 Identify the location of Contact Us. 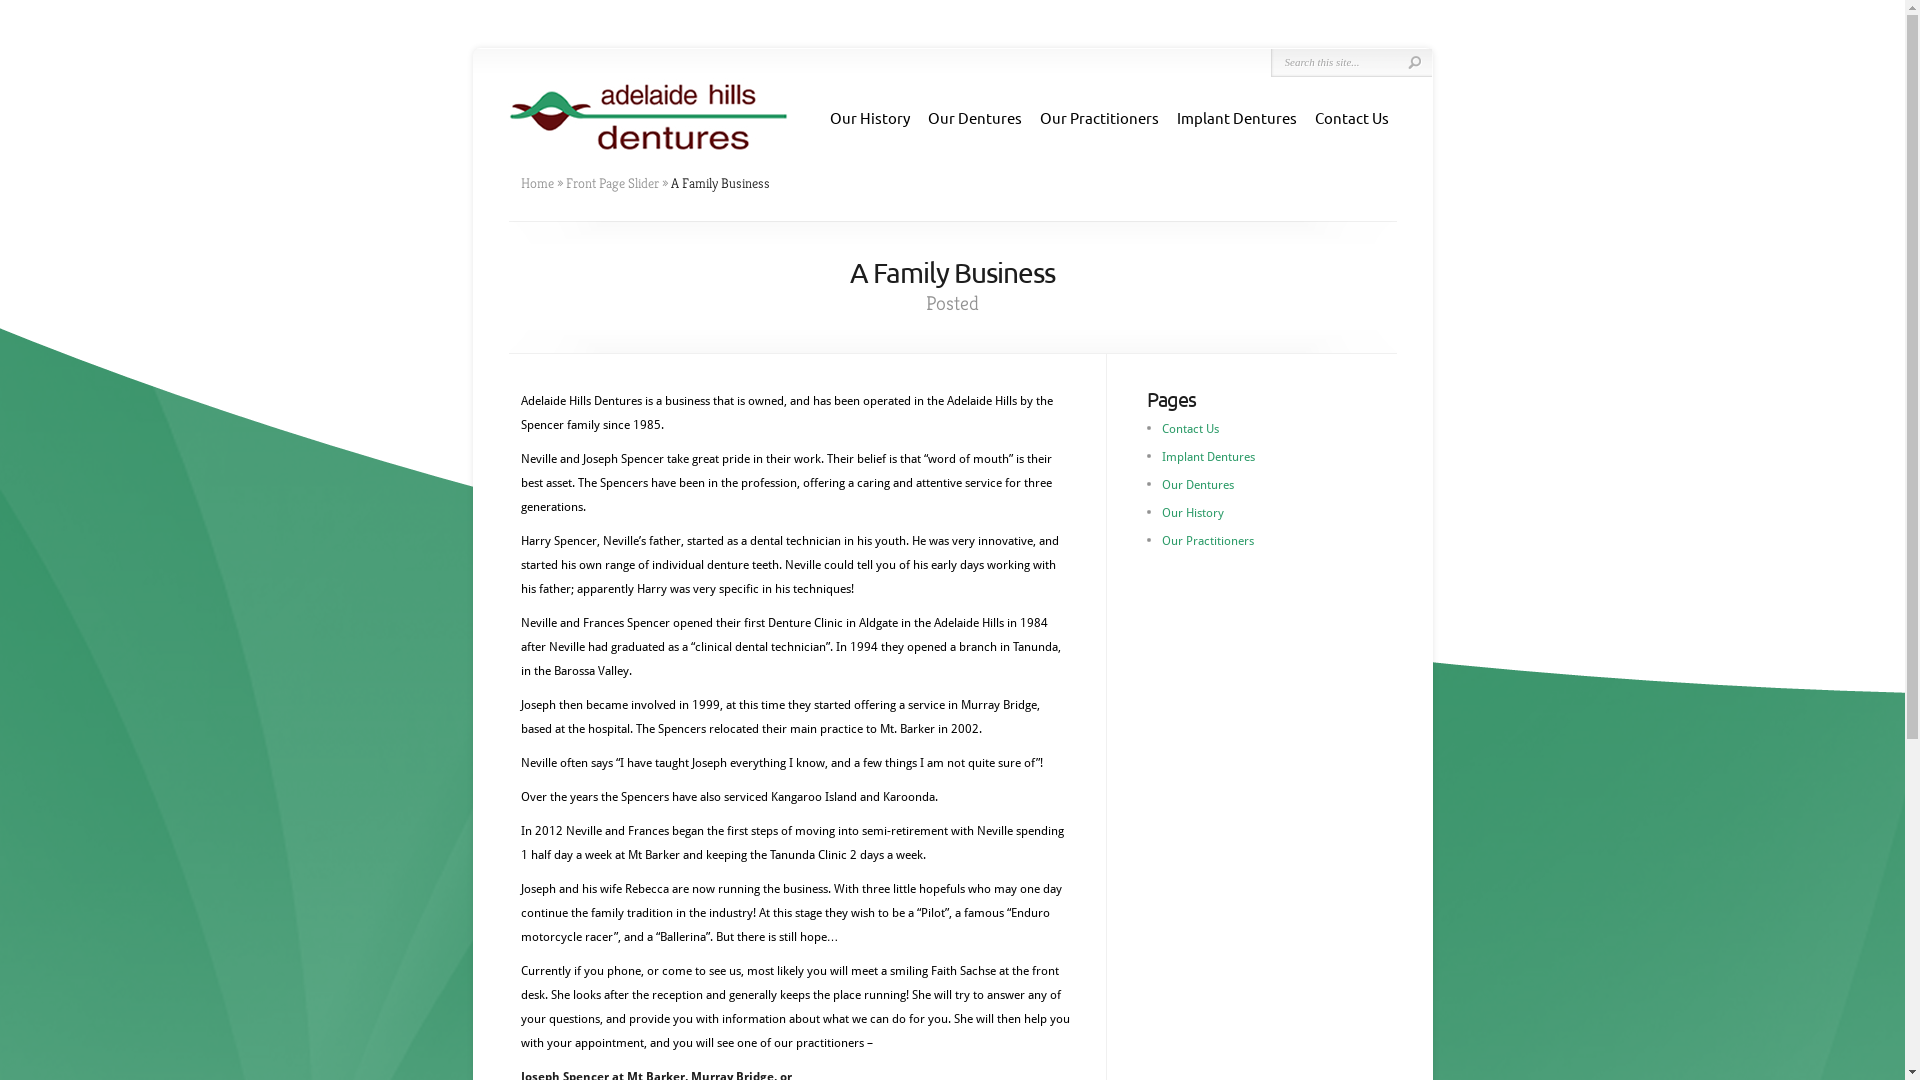
(1351, 118).